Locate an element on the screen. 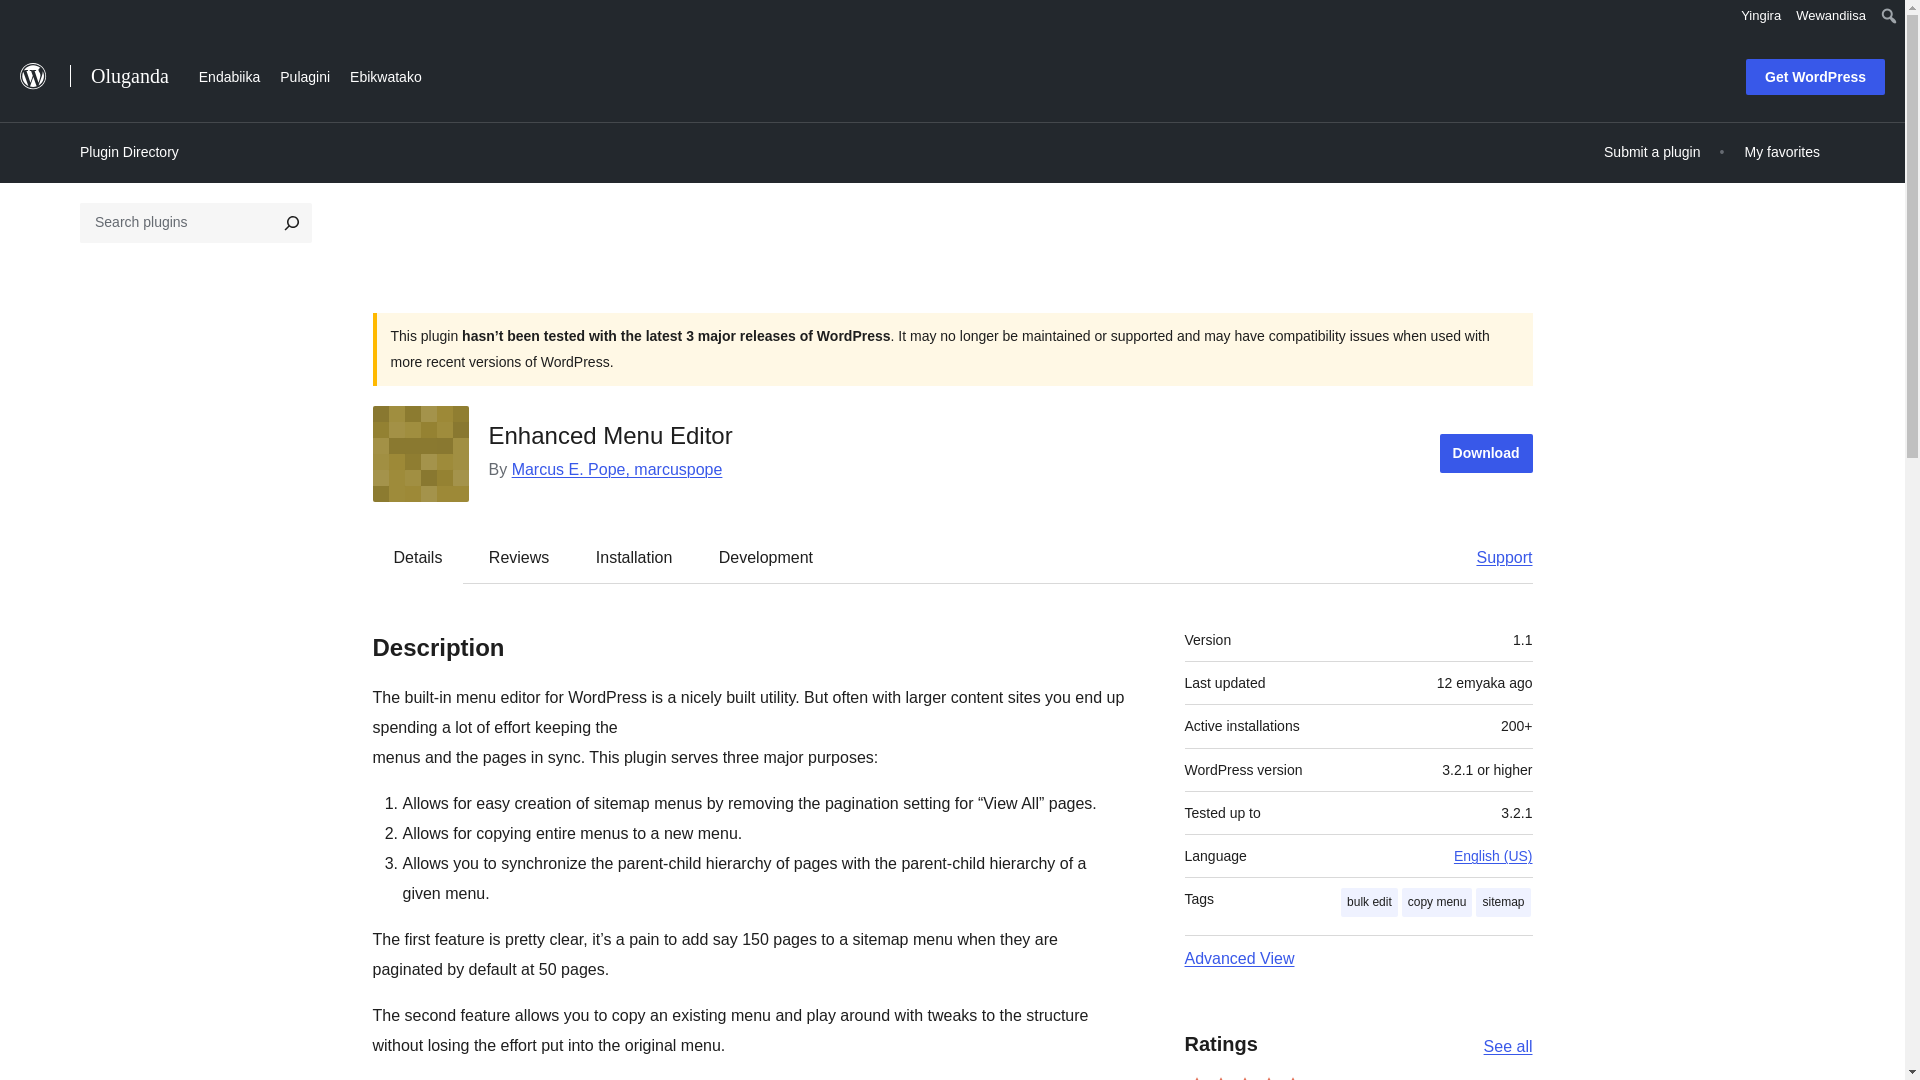 The width and height of the screenshot is (1920, 1080). My favorites is located at coordinates (1782, 152).